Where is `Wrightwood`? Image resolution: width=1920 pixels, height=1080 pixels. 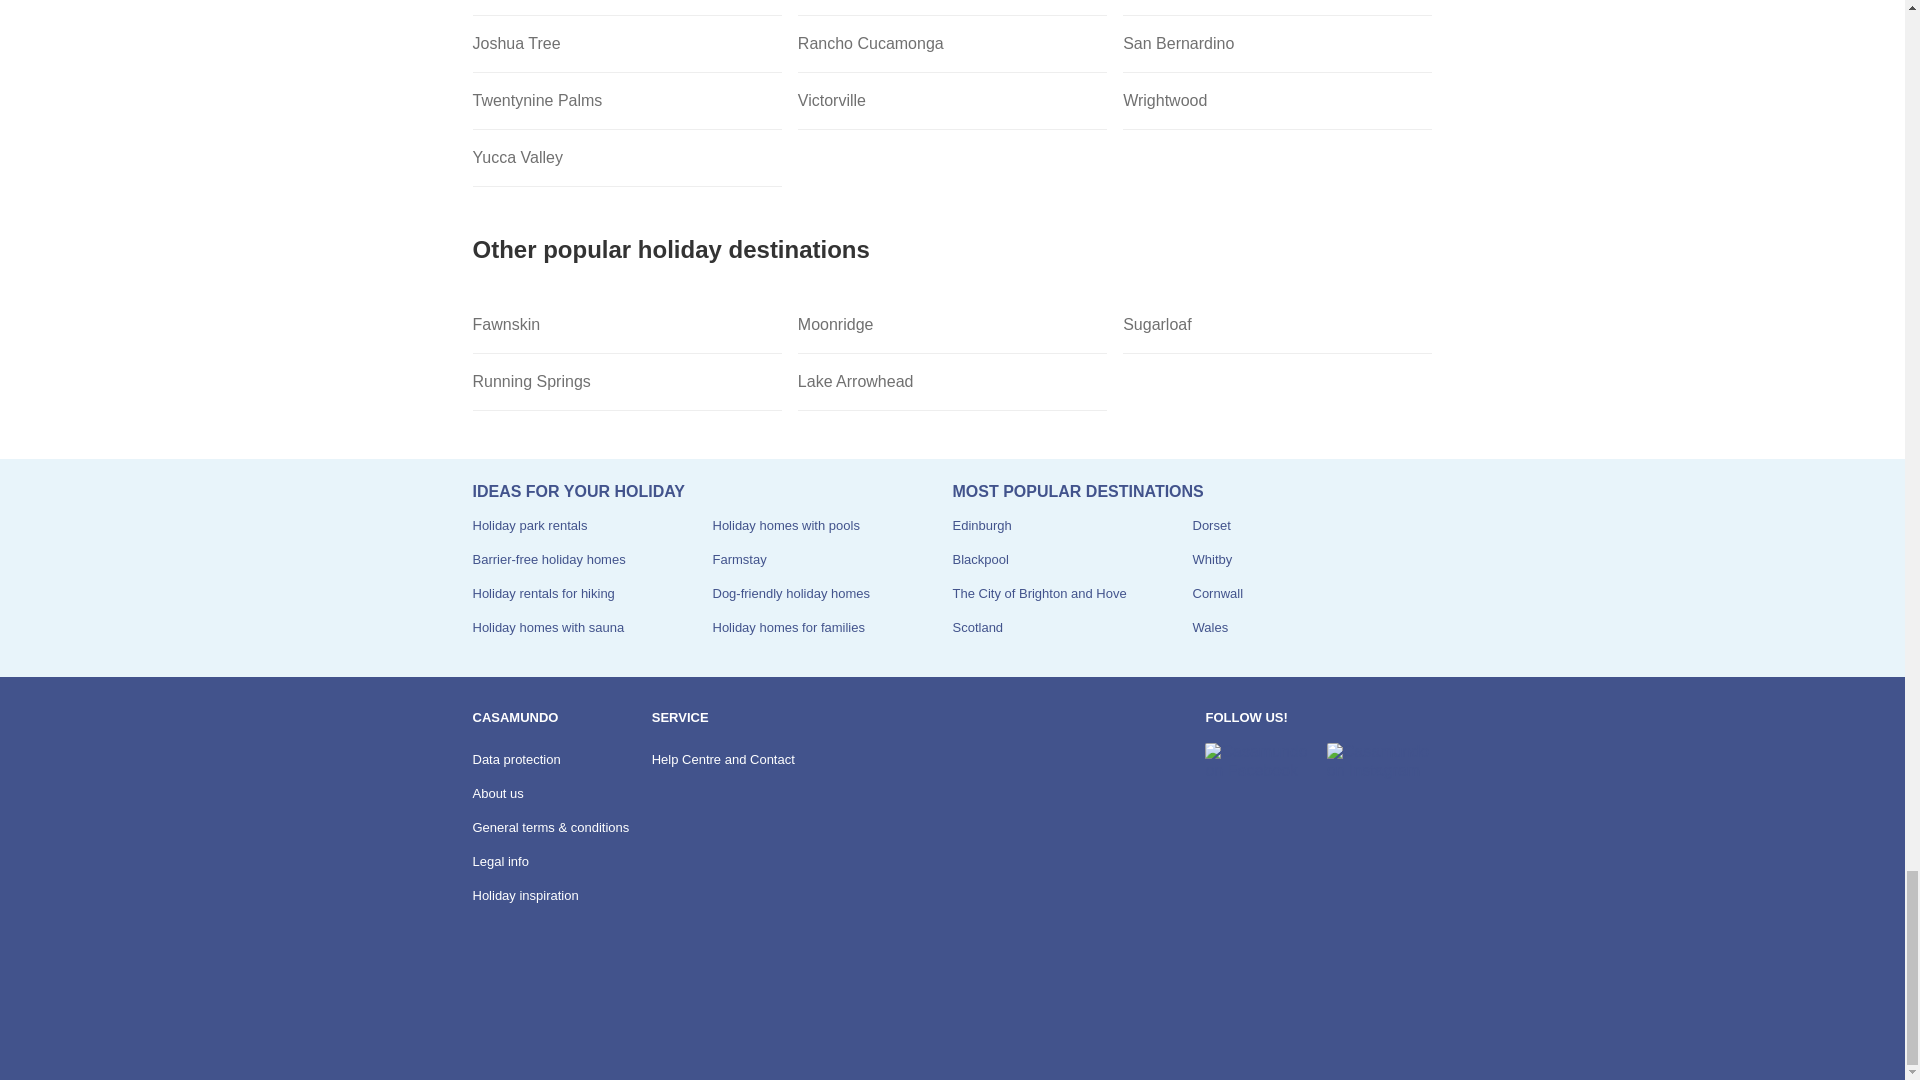
Wrightwood is located at coordinates (1278, 101).